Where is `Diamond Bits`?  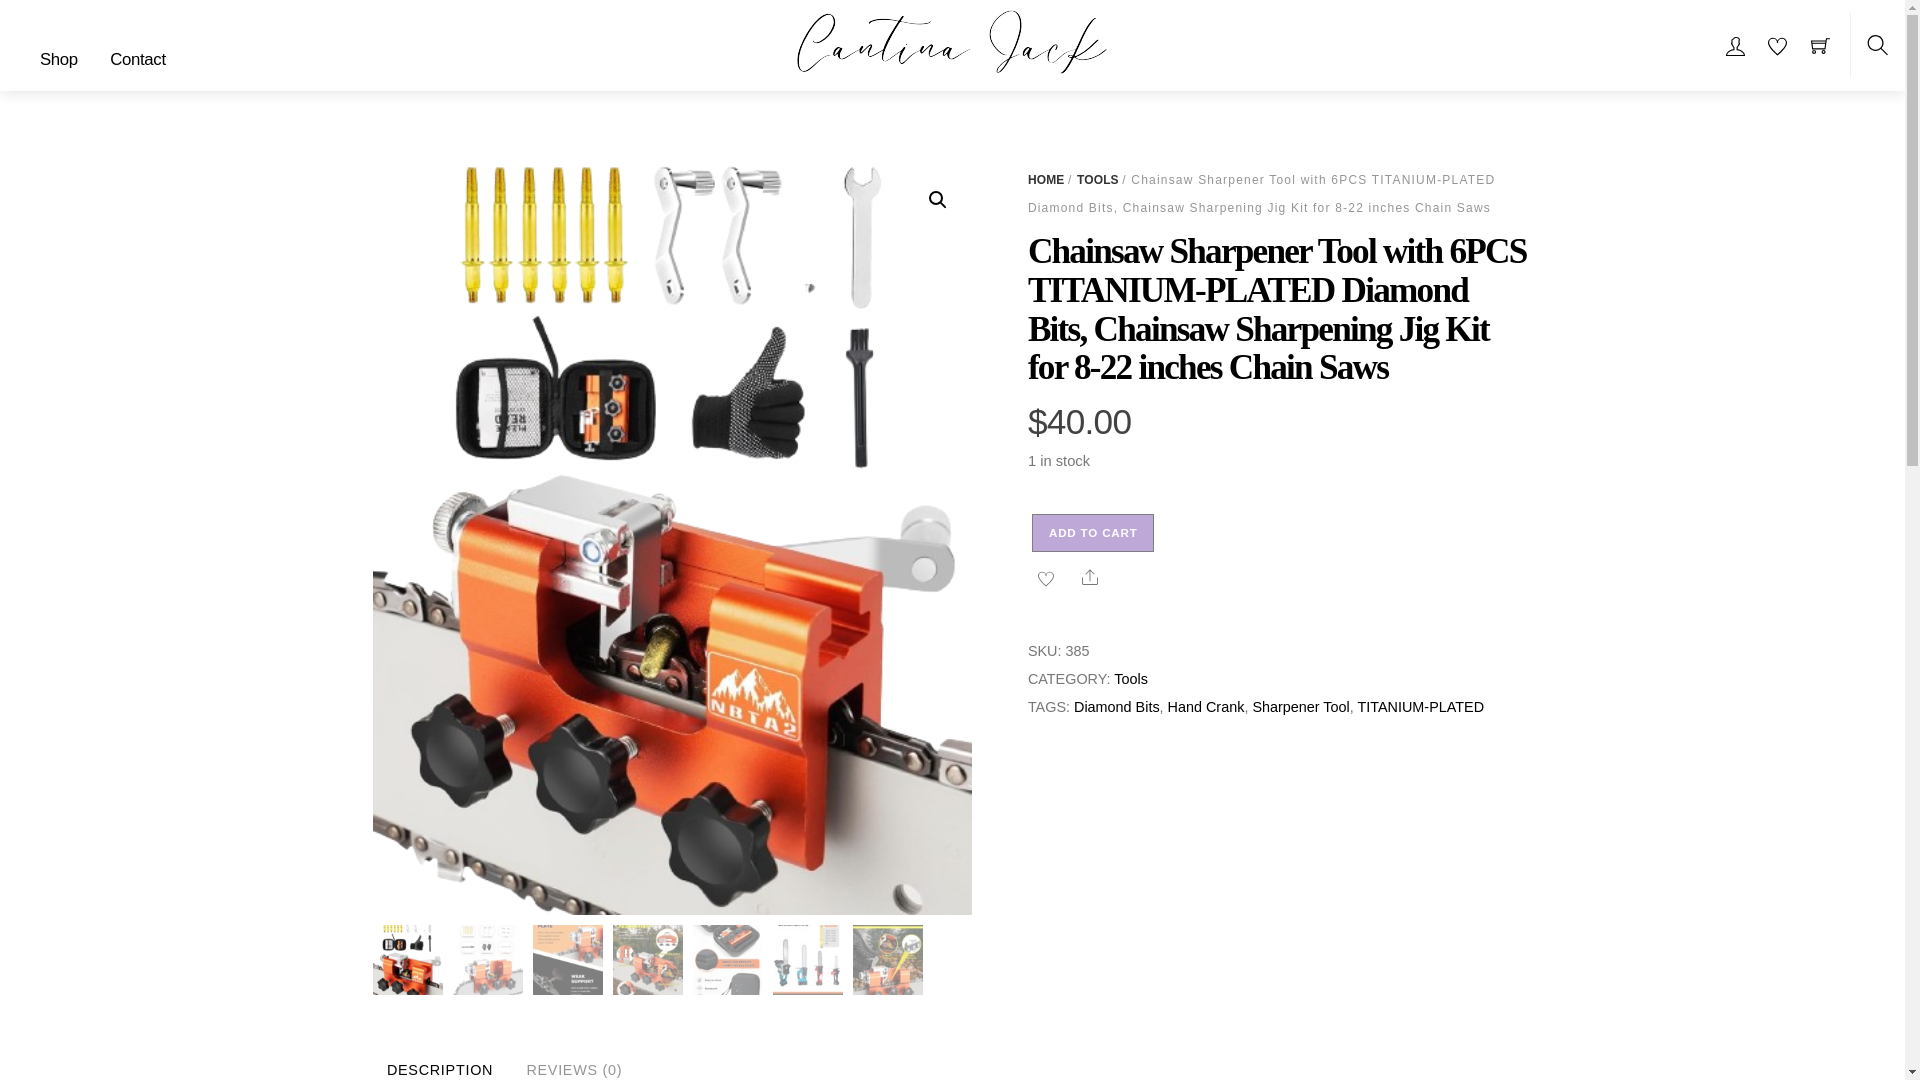
Diamond Bits is located at coordinates (1116, 706).